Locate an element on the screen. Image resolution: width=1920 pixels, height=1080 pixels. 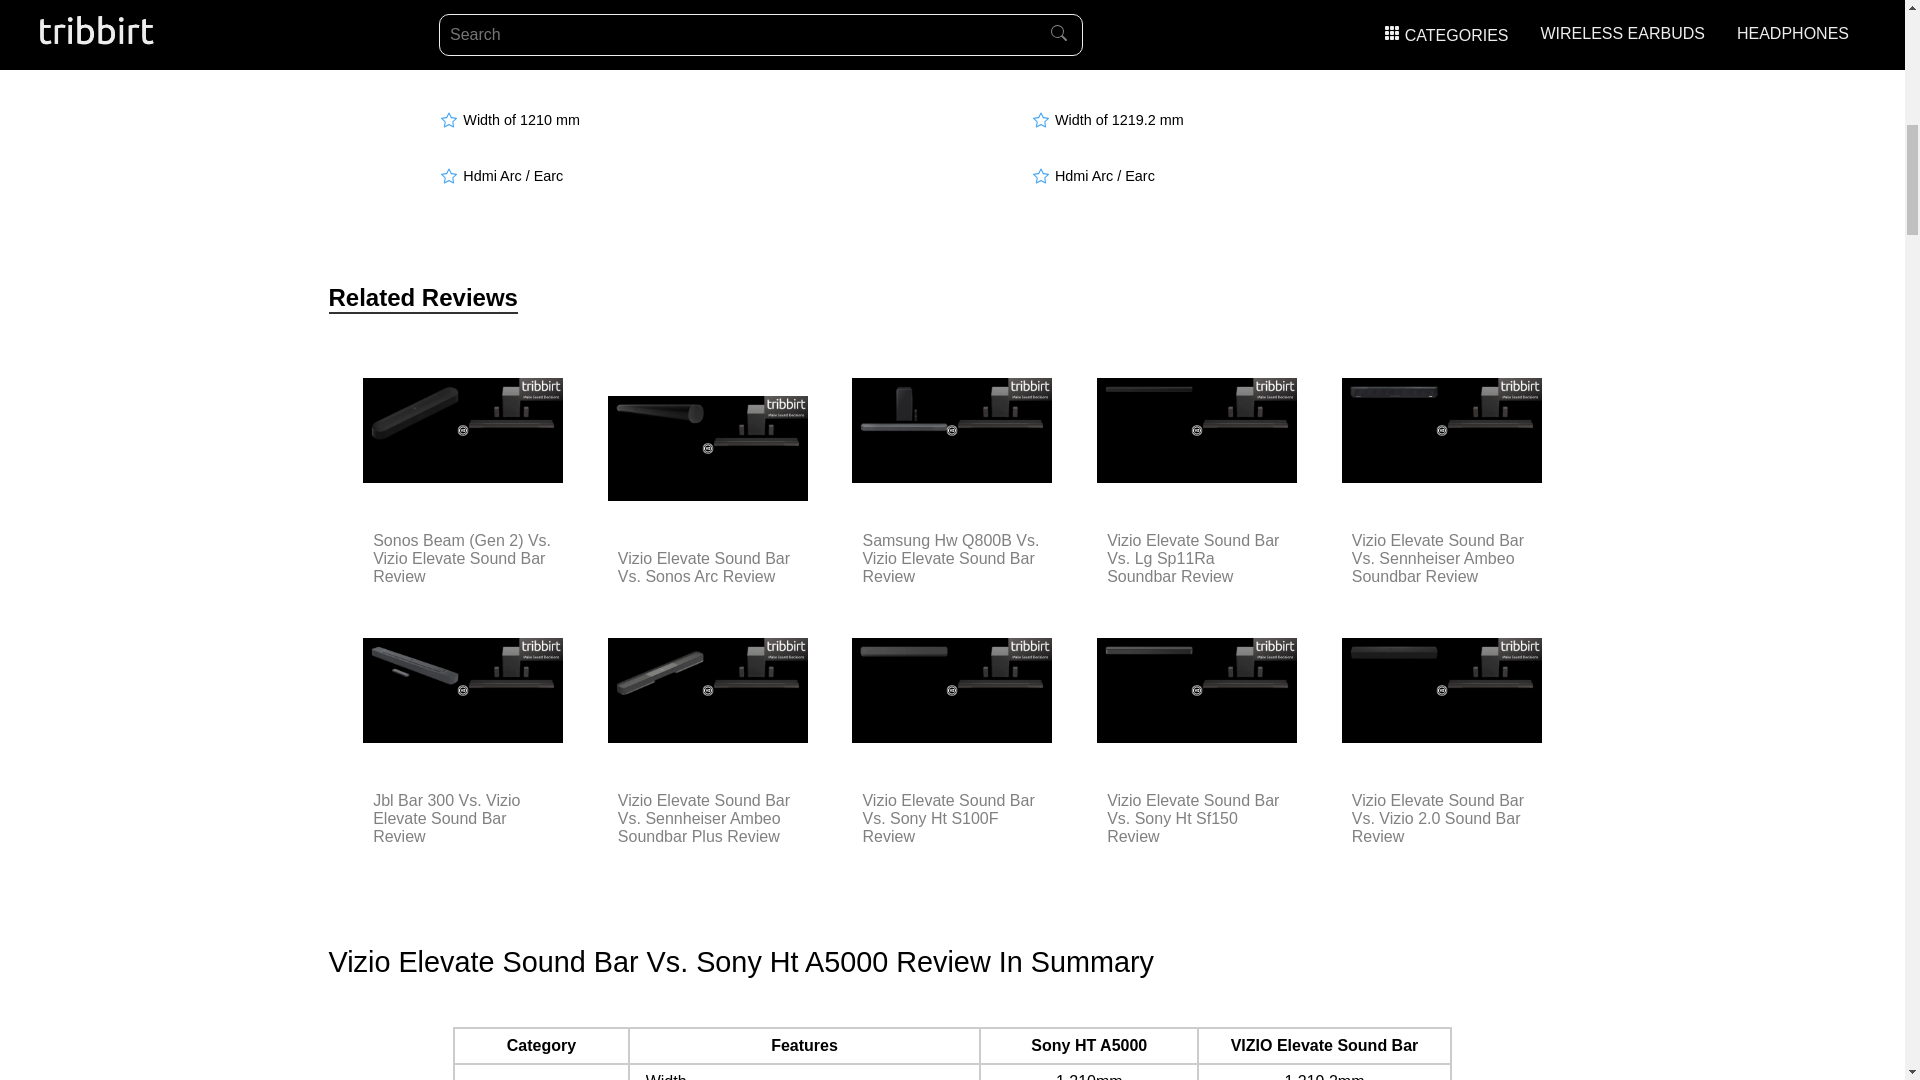
Jbl Bar 300 Vs. Vizio Elevate Sound Bar Review is located at coordinates (462, 818).